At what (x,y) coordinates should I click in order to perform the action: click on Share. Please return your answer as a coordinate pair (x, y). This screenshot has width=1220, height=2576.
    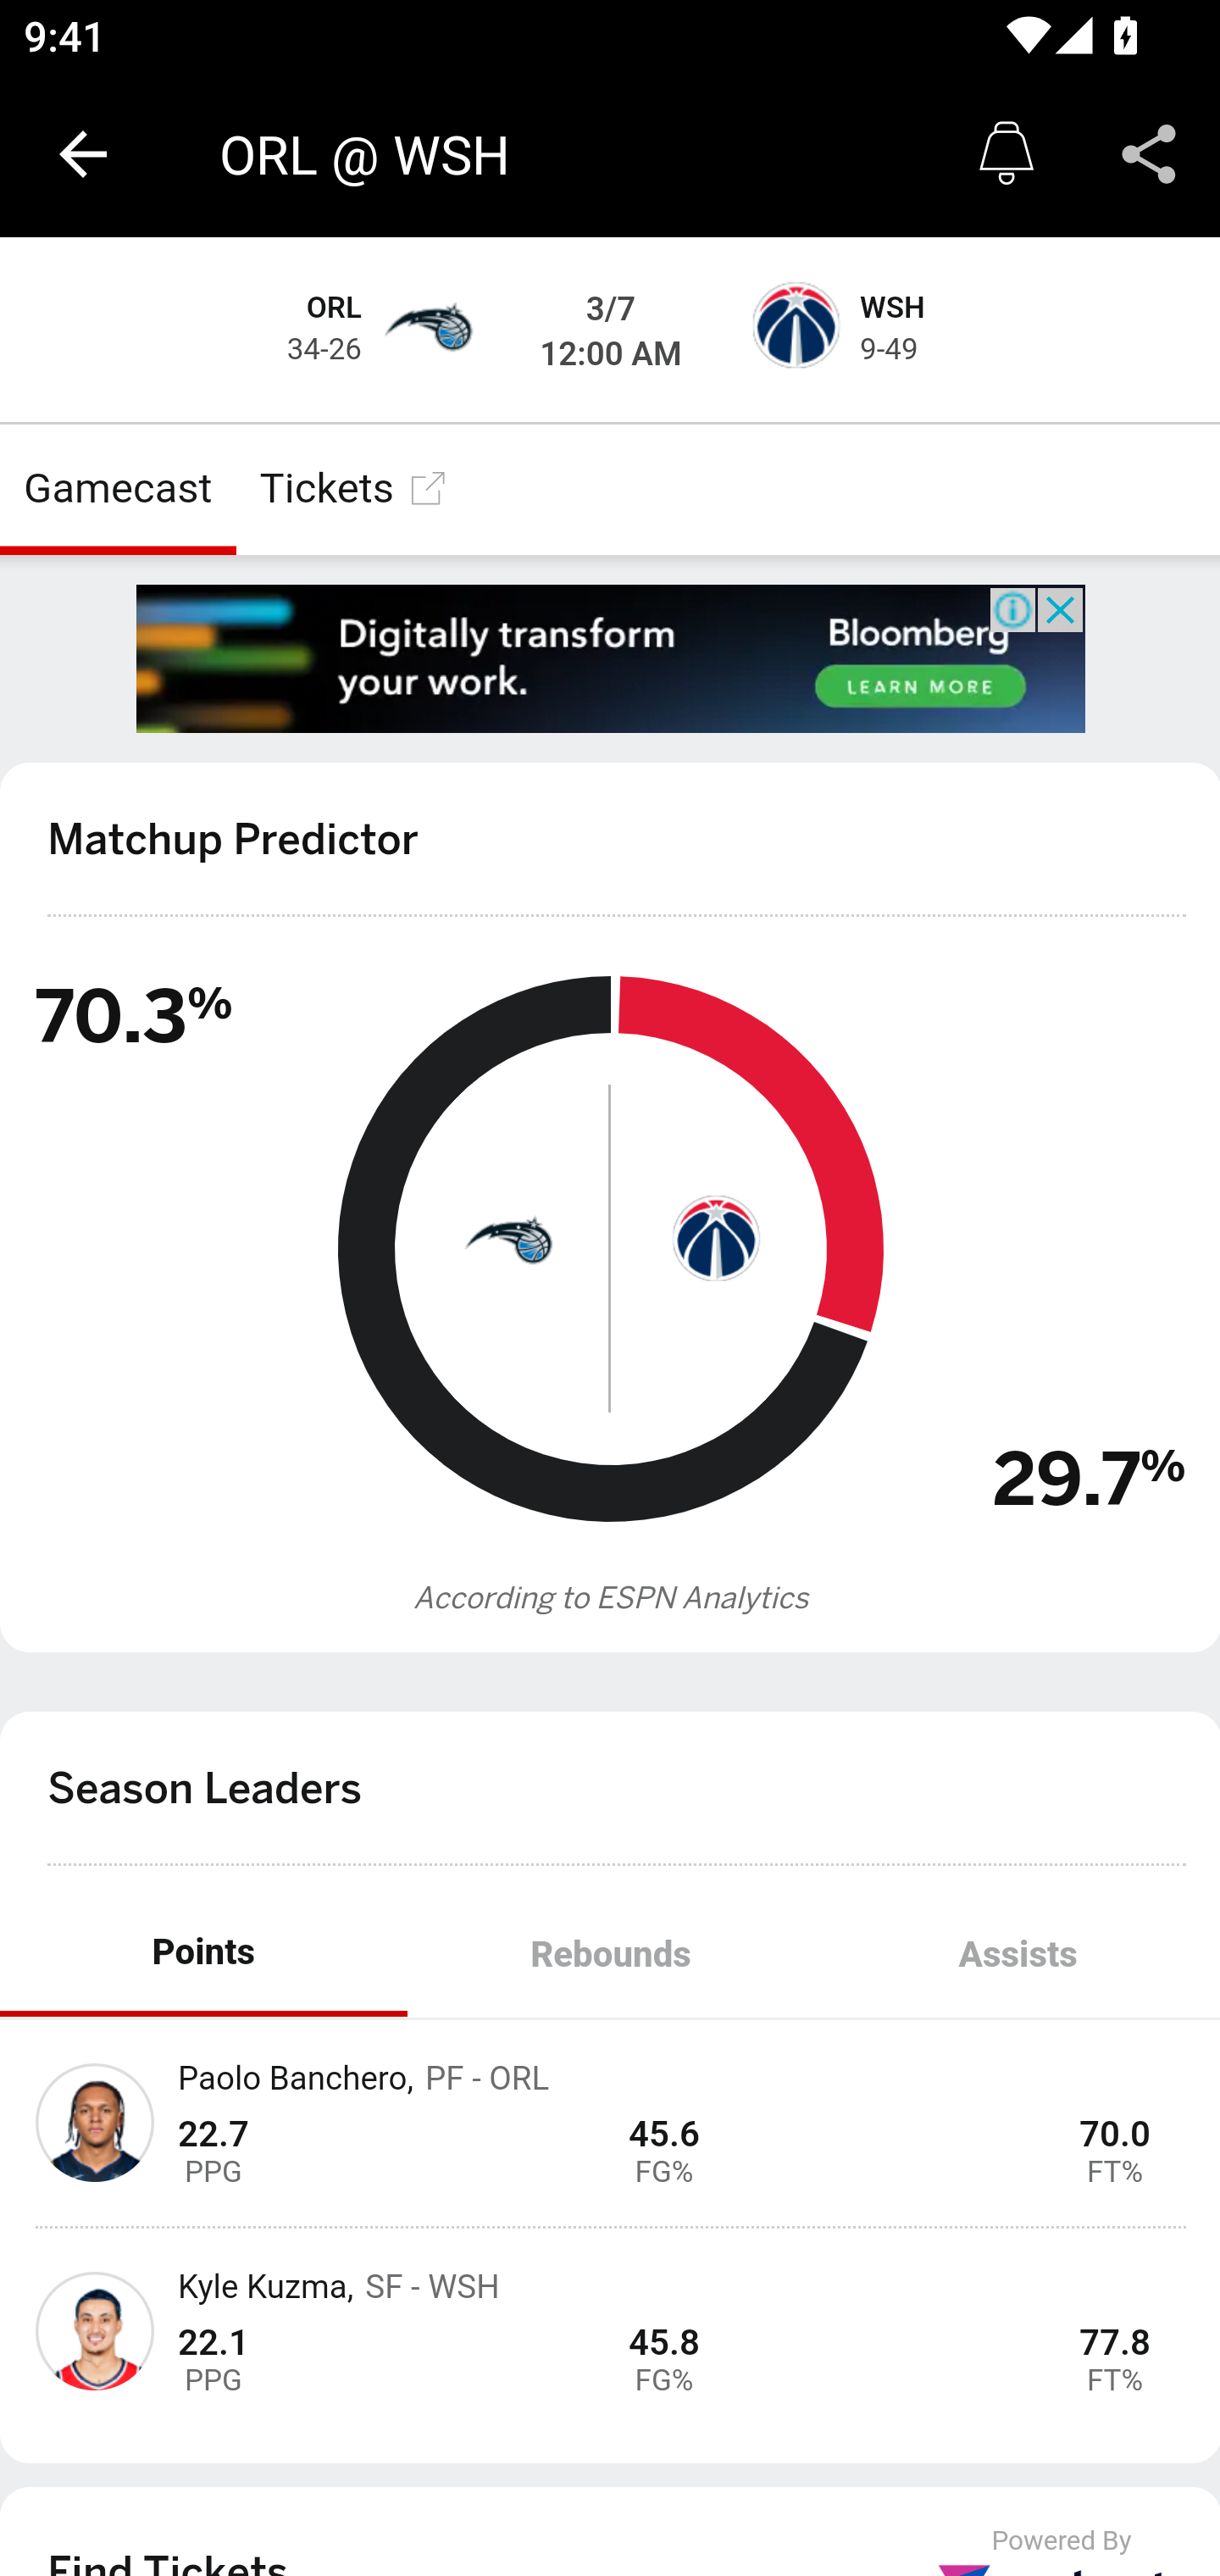
    Looking at the image, I should click on (1149, 154).